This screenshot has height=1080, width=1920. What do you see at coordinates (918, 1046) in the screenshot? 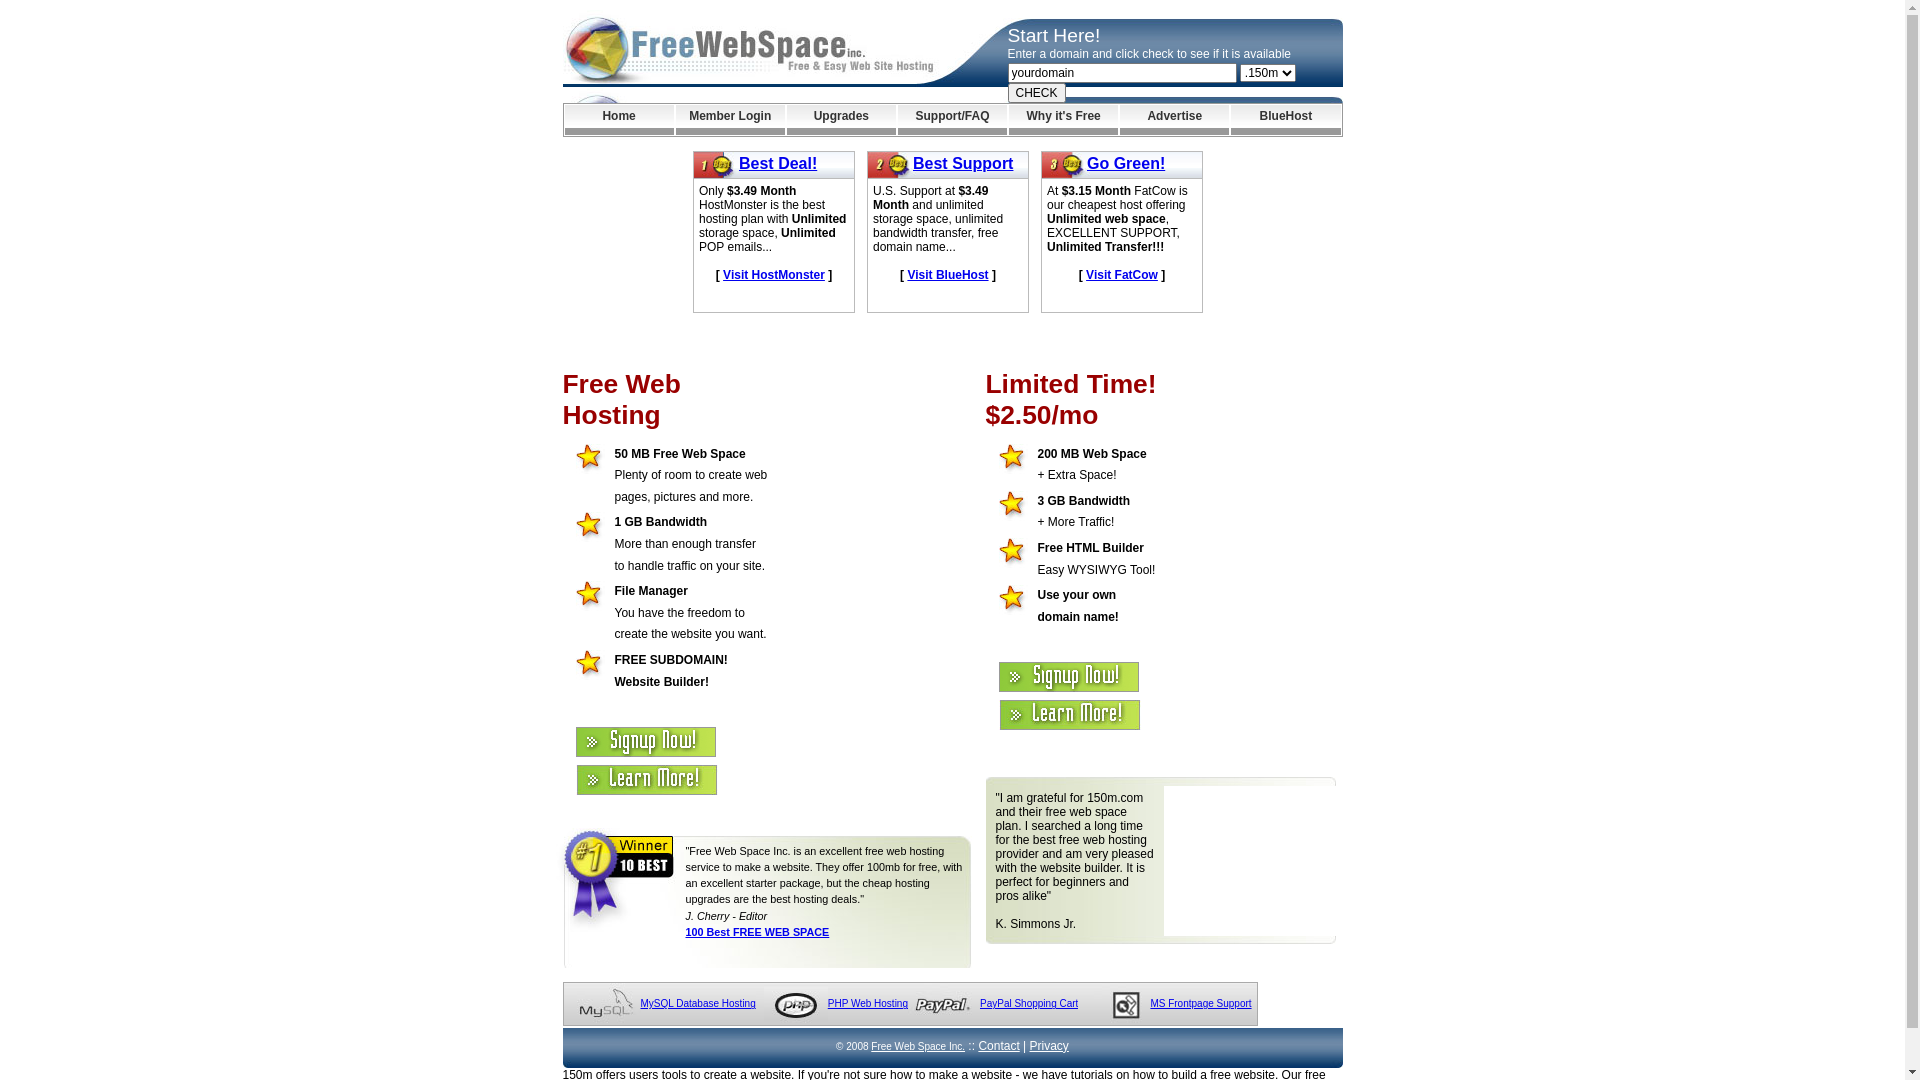
I see `Free Web Space Inc.` at bounding box center [918, 1046].